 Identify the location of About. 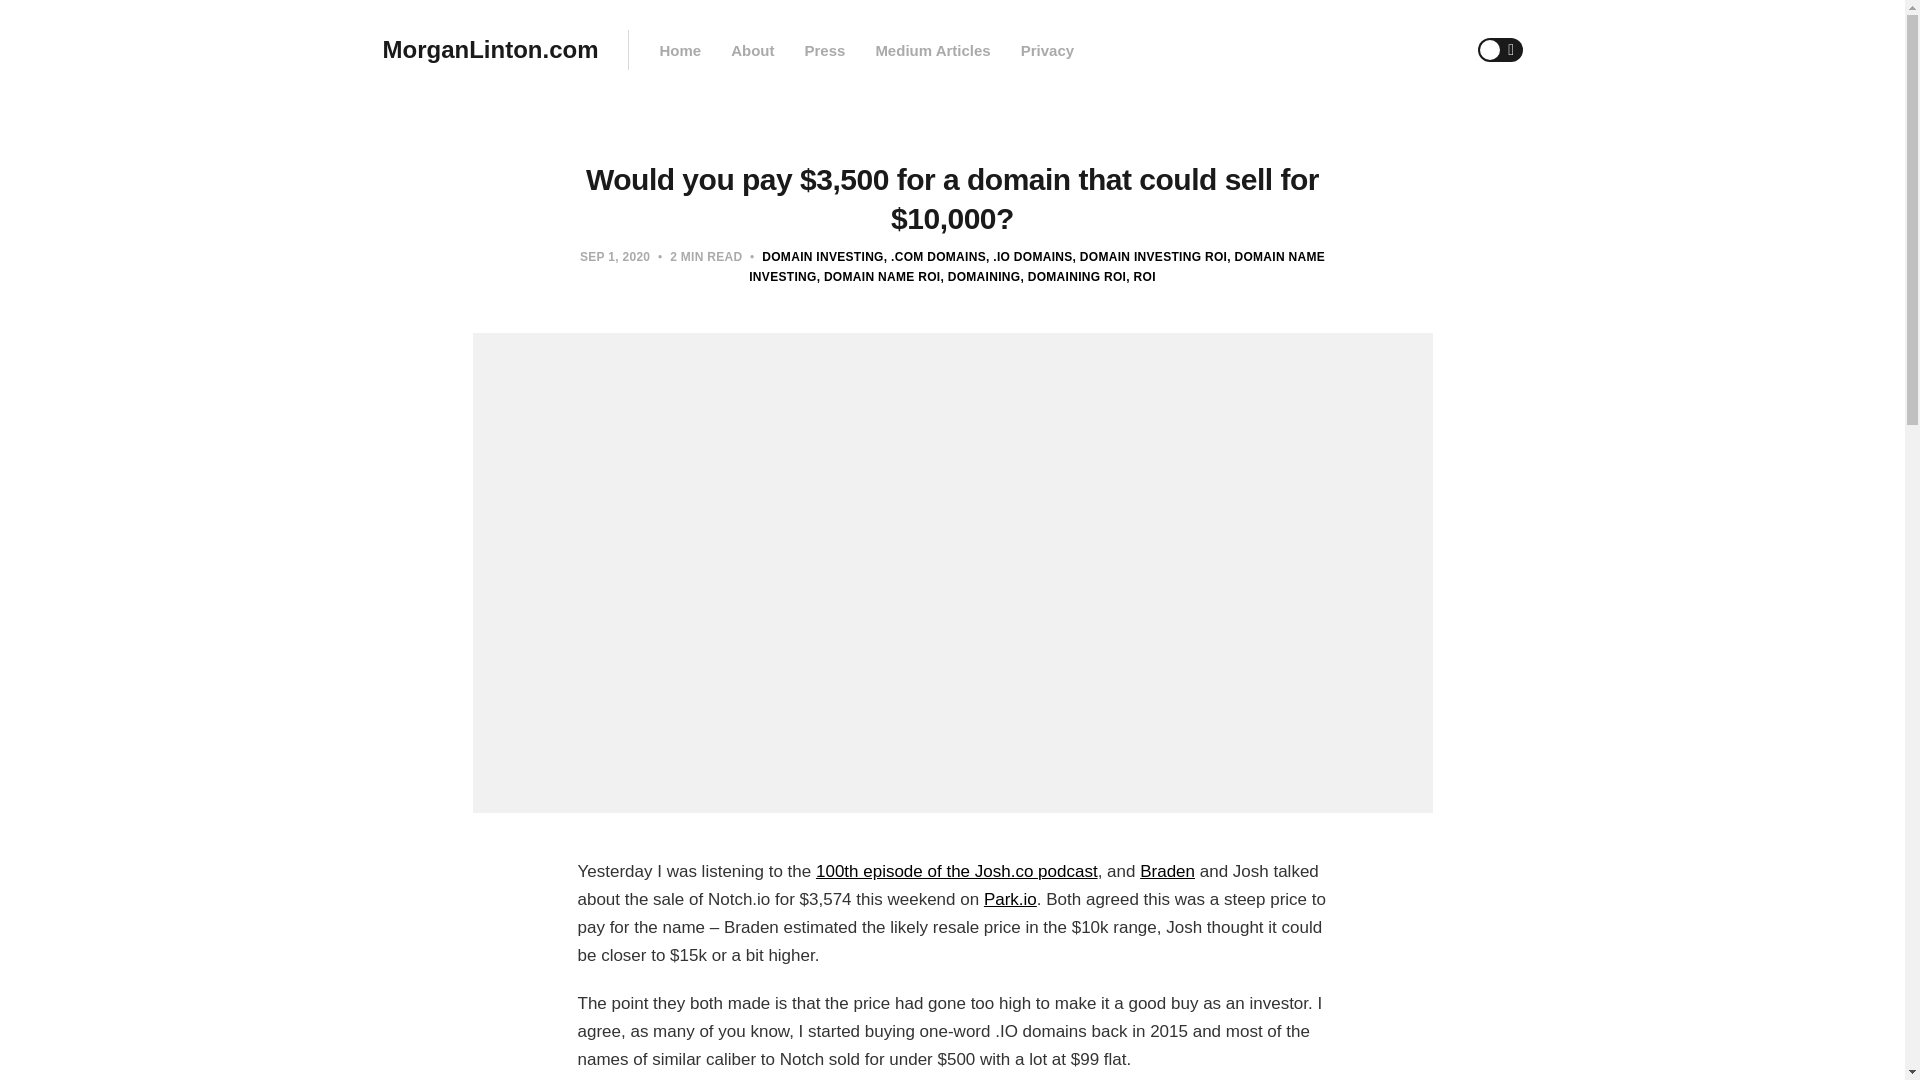
(752, 50).